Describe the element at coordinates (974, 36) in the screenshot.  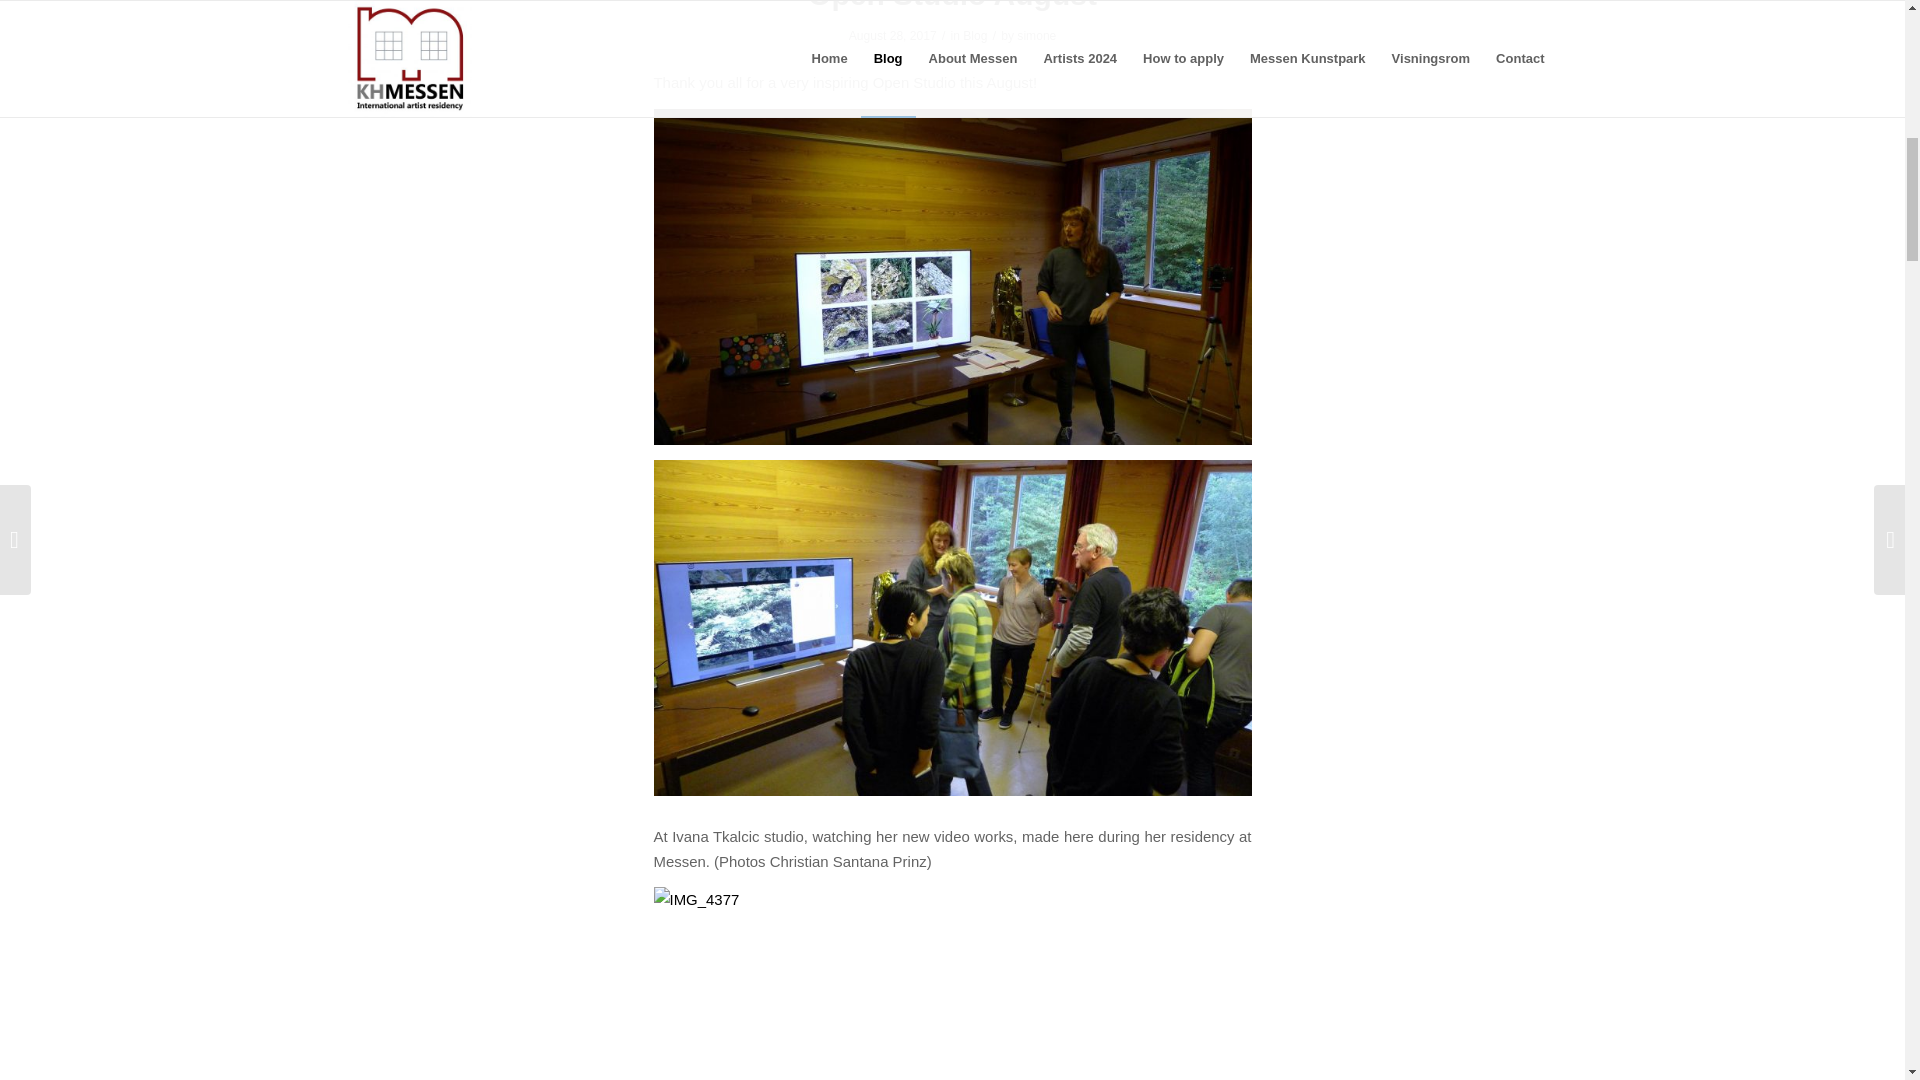
I see `Blog` at that location.